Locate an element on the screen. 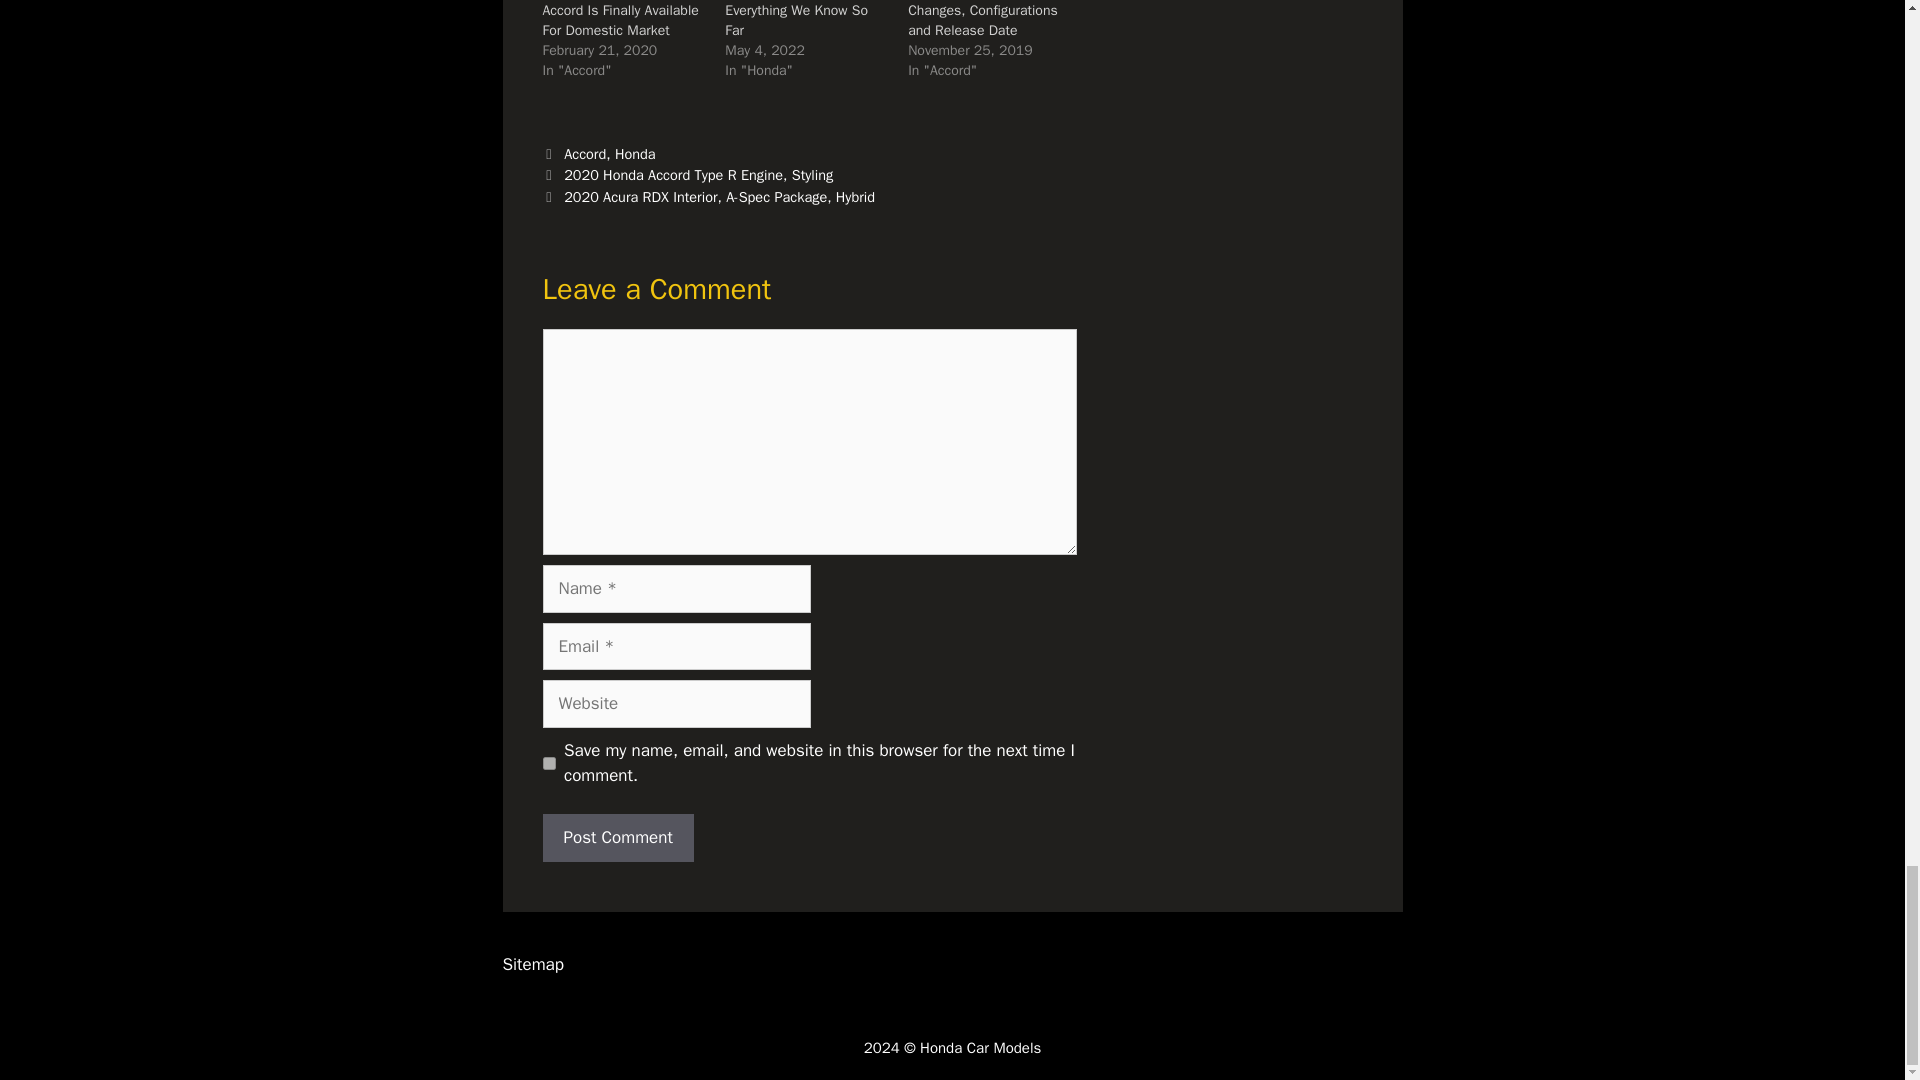  Sitemap is located at coordinates (532, 964).